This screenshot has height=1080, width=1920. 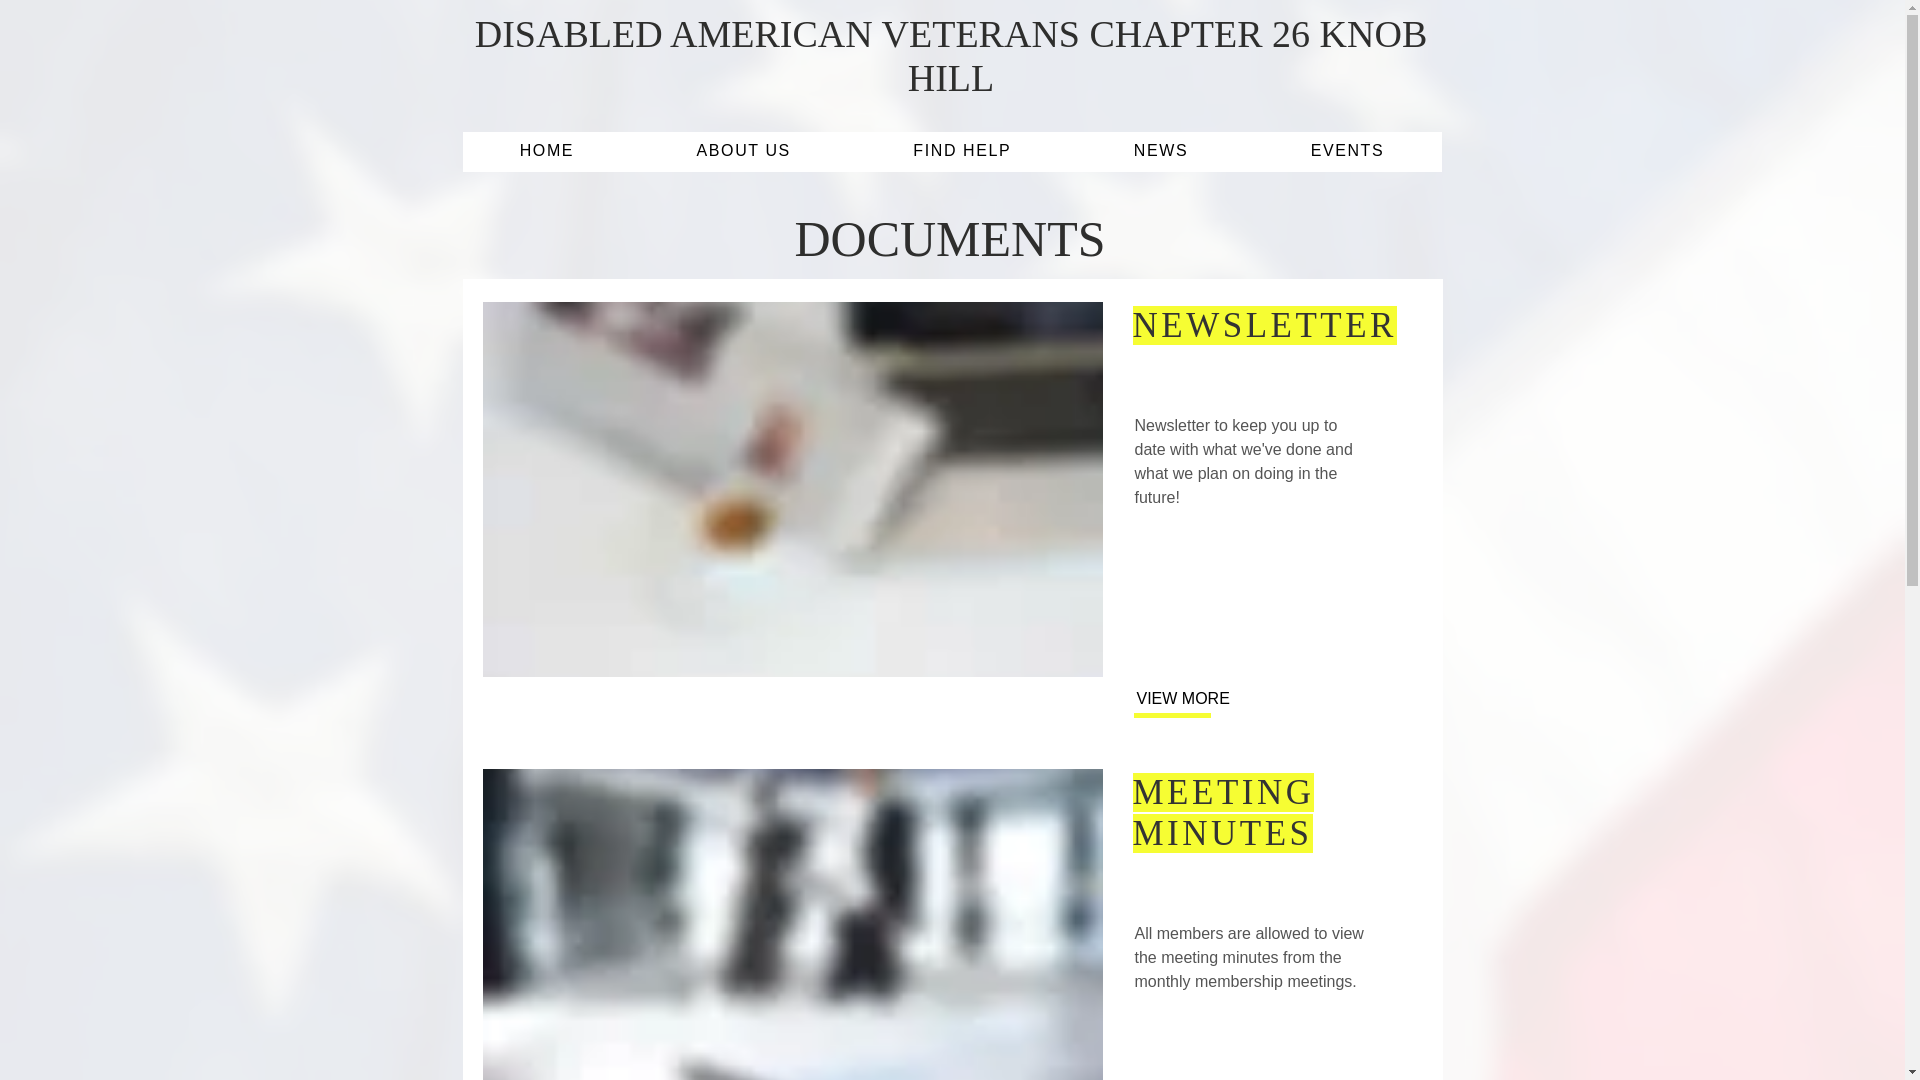 I want to click on ABOUT US, so click(x=744, y=151).